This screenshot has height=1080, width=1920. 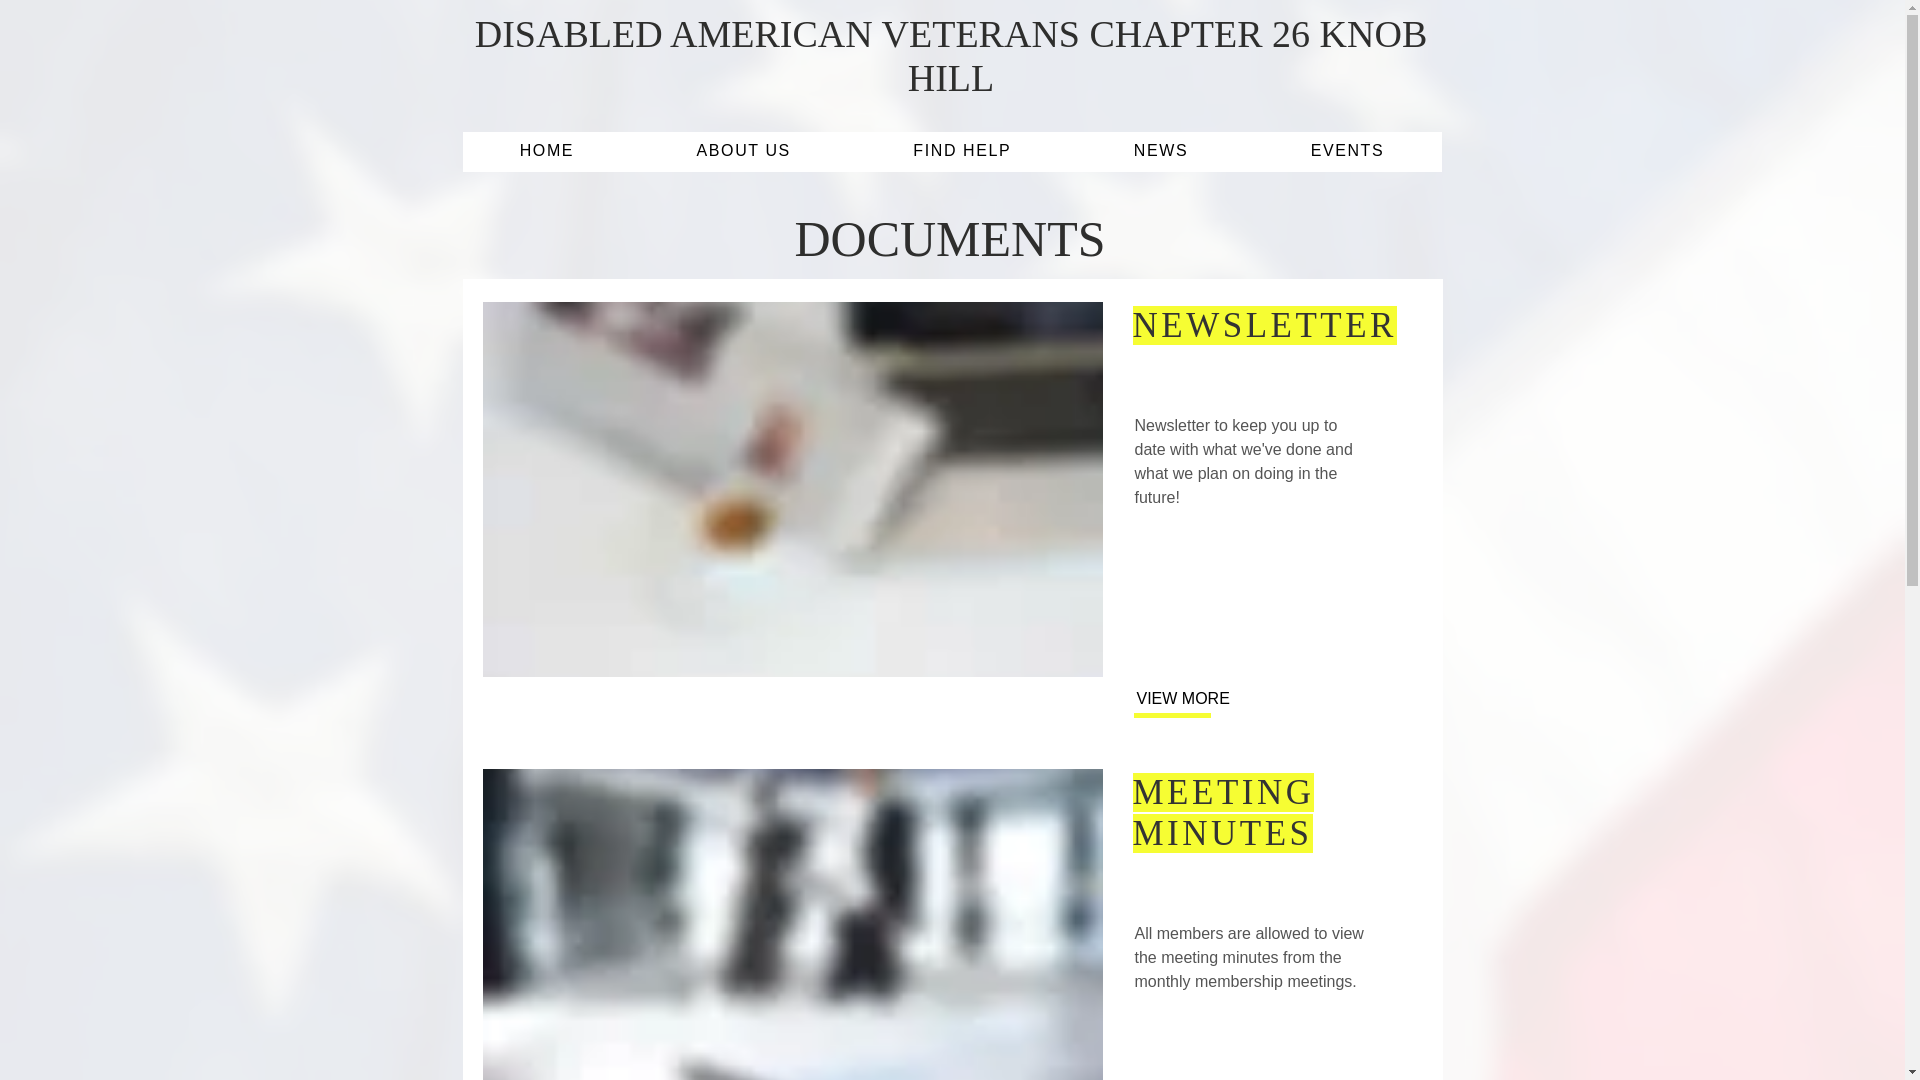 I want to click on ABOUT US, so click(x=744, y=151).